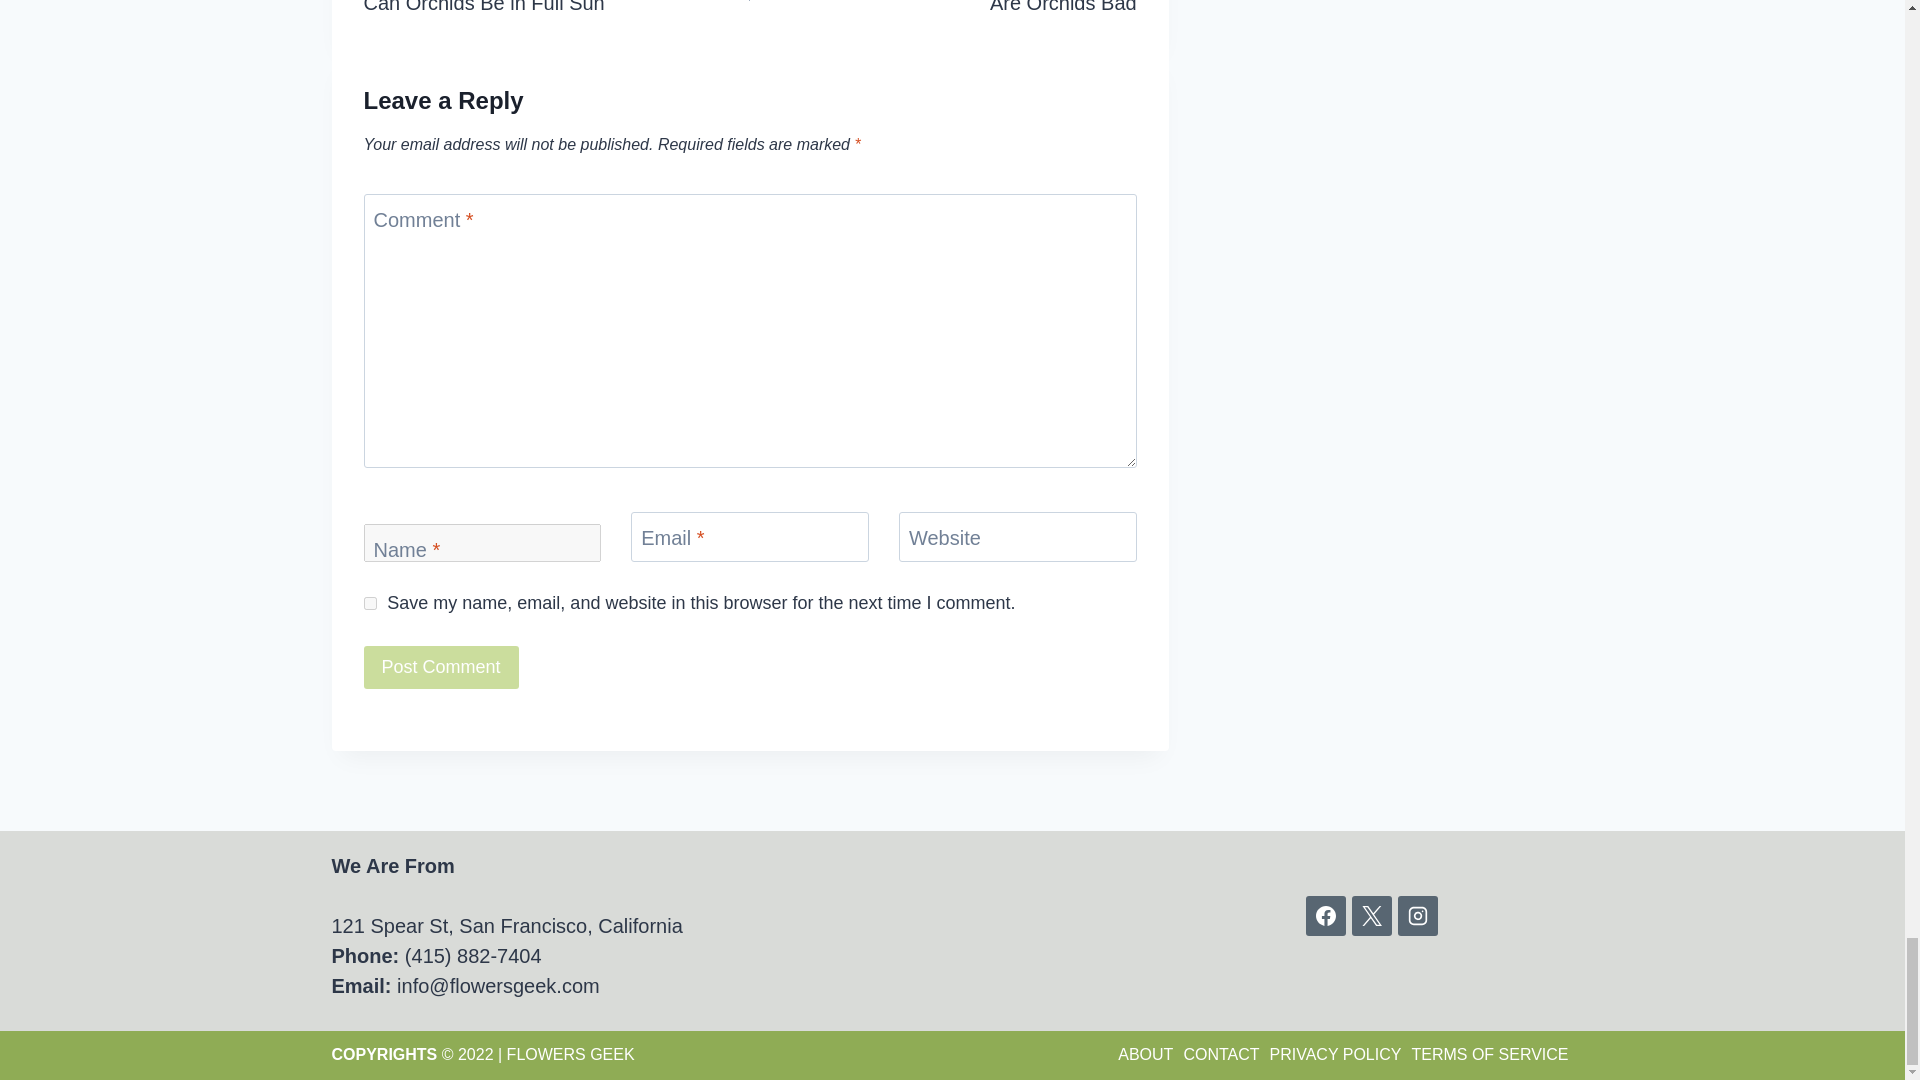  I want to click on Post Comment, so click(943, 10).